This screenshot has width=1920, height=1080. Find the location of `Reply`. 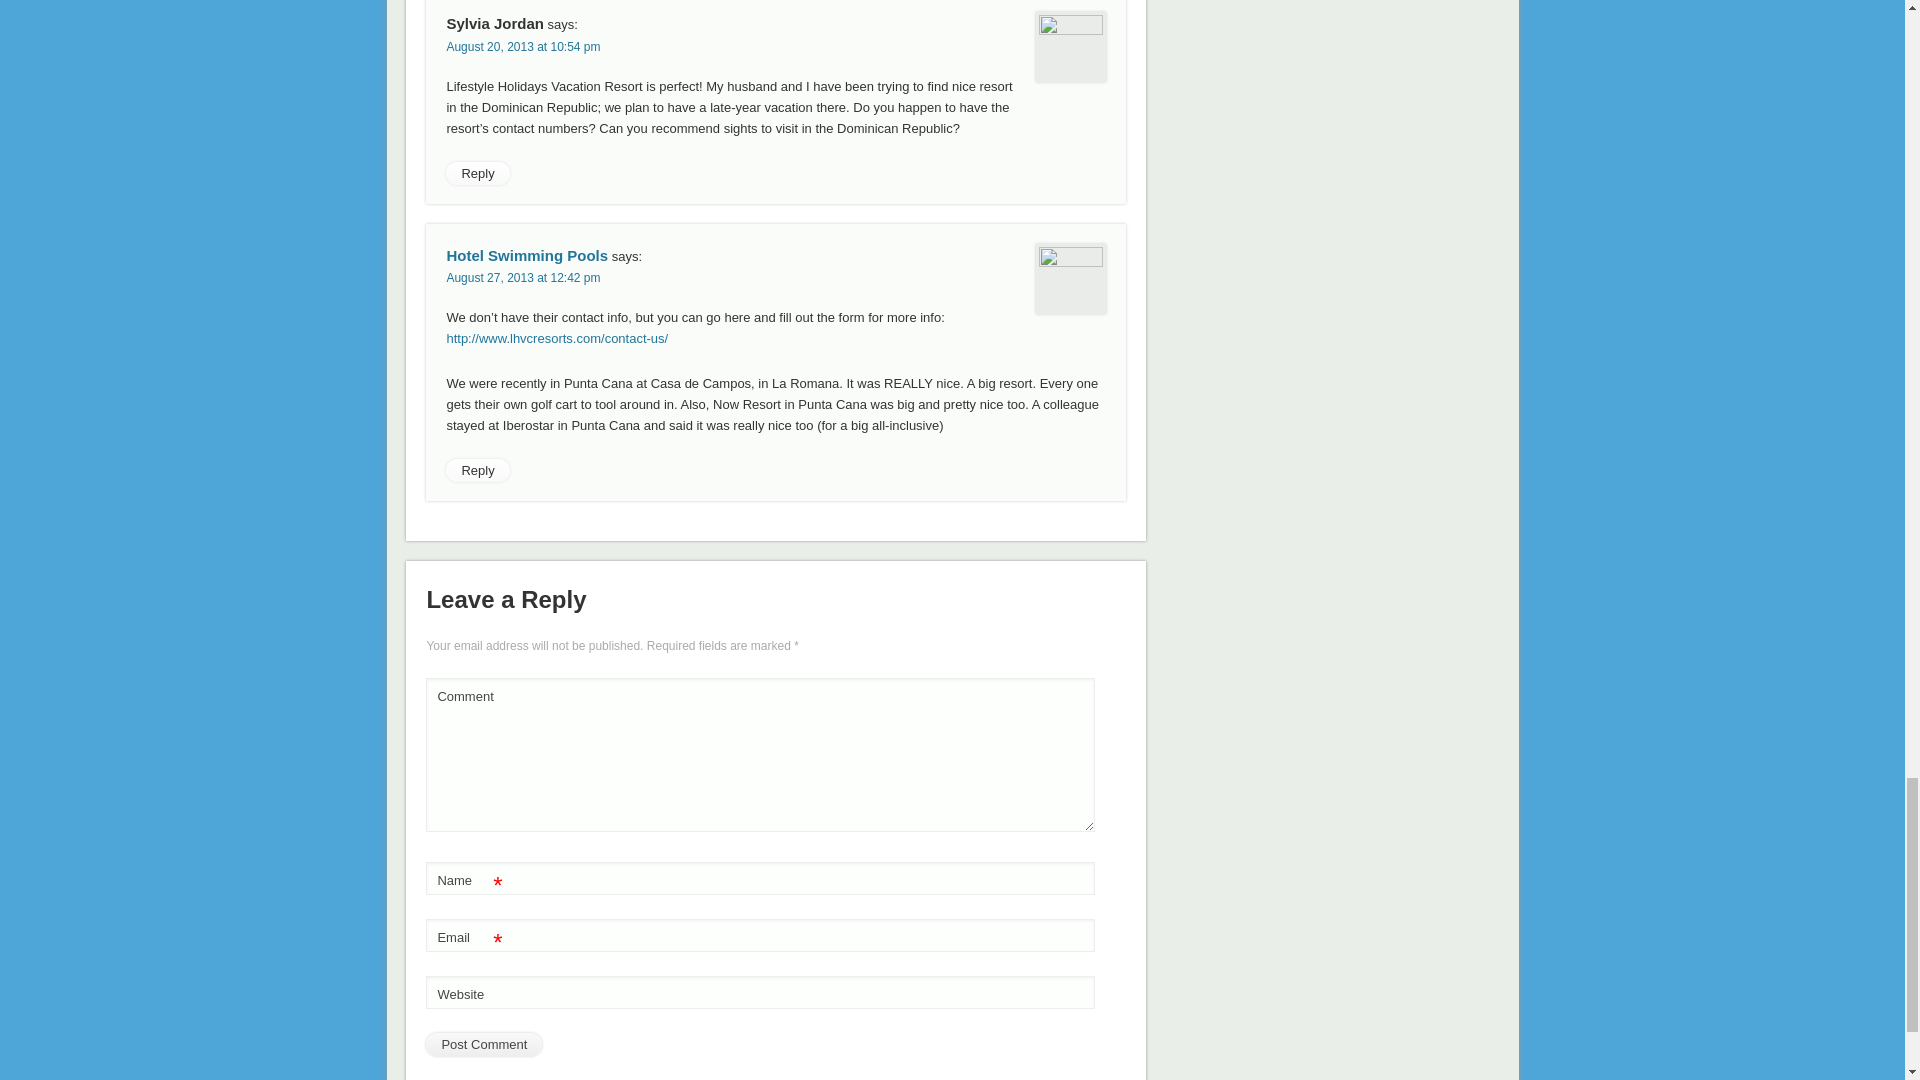

Reply is located at coordinates (476, 173).